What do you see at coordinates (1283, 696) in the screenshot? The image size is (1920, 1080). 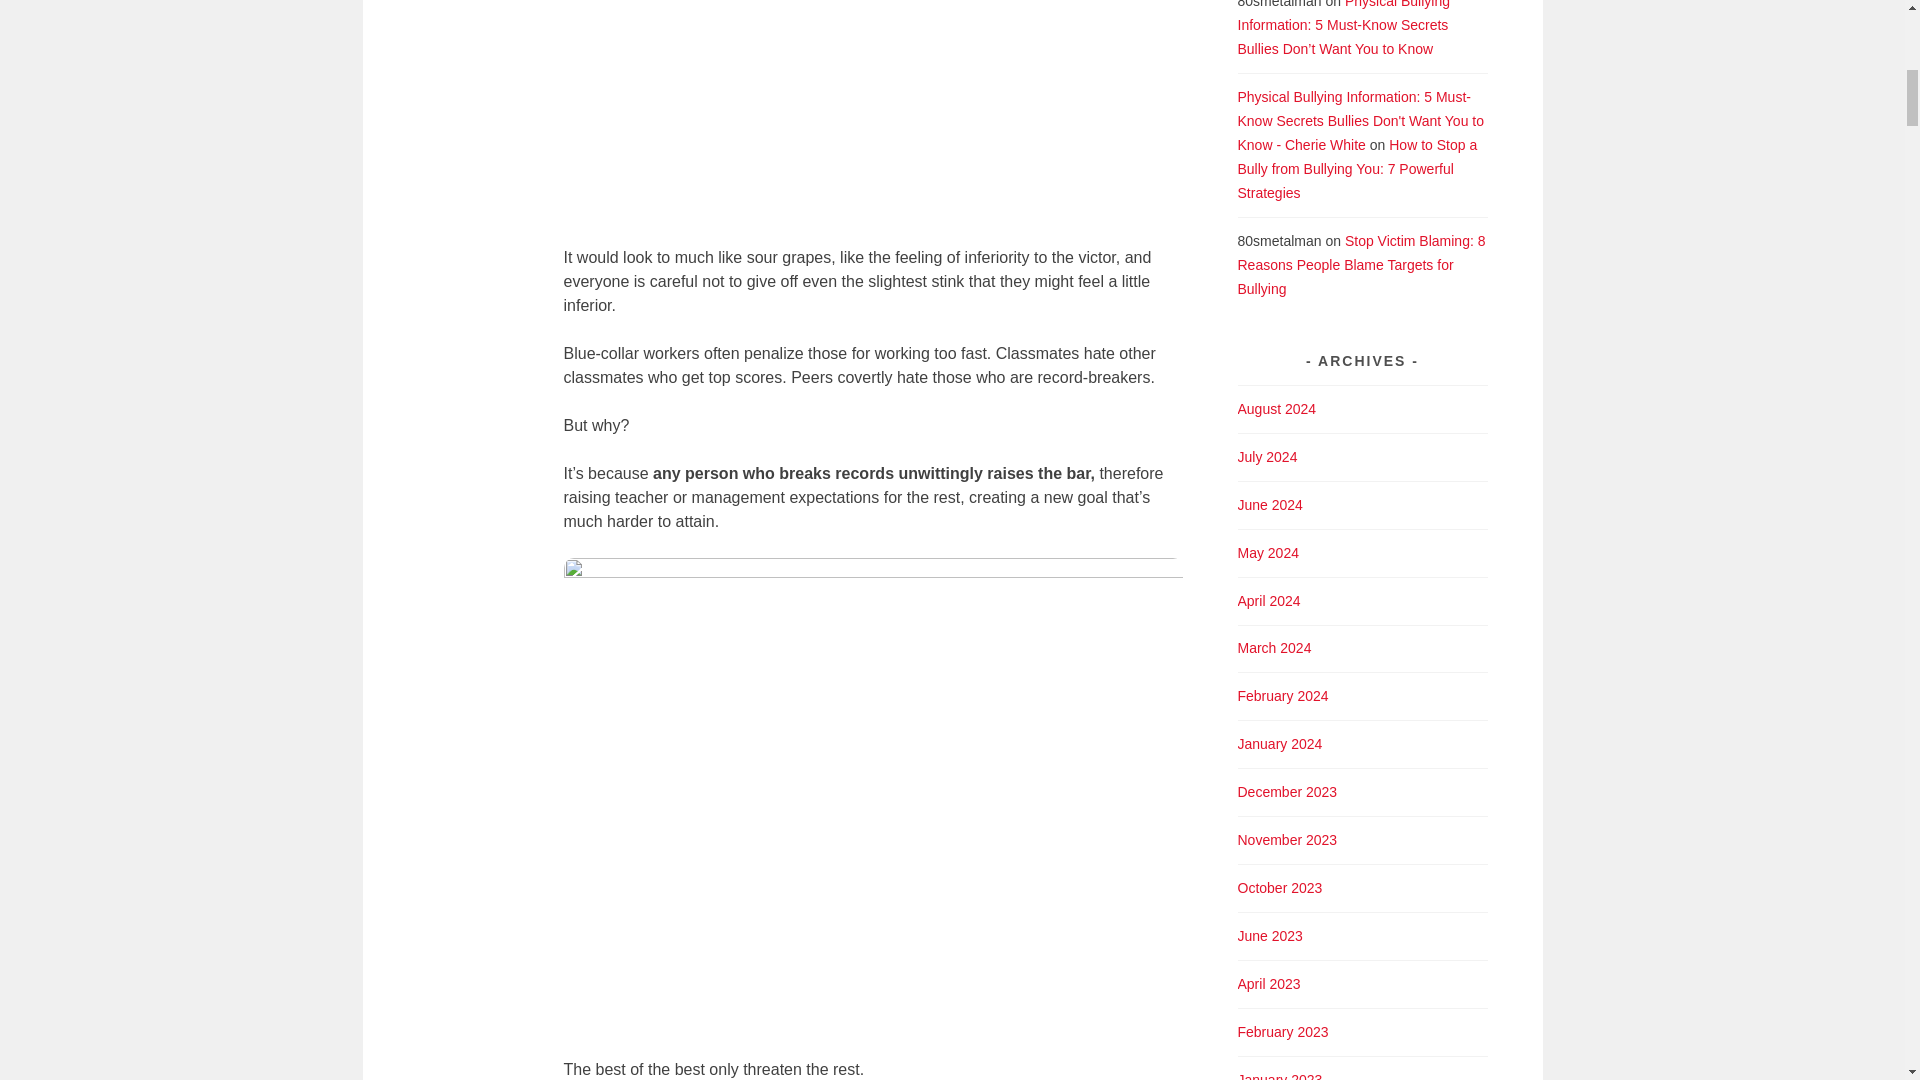 I see `February 2024` at bounding box center [1283, 696].